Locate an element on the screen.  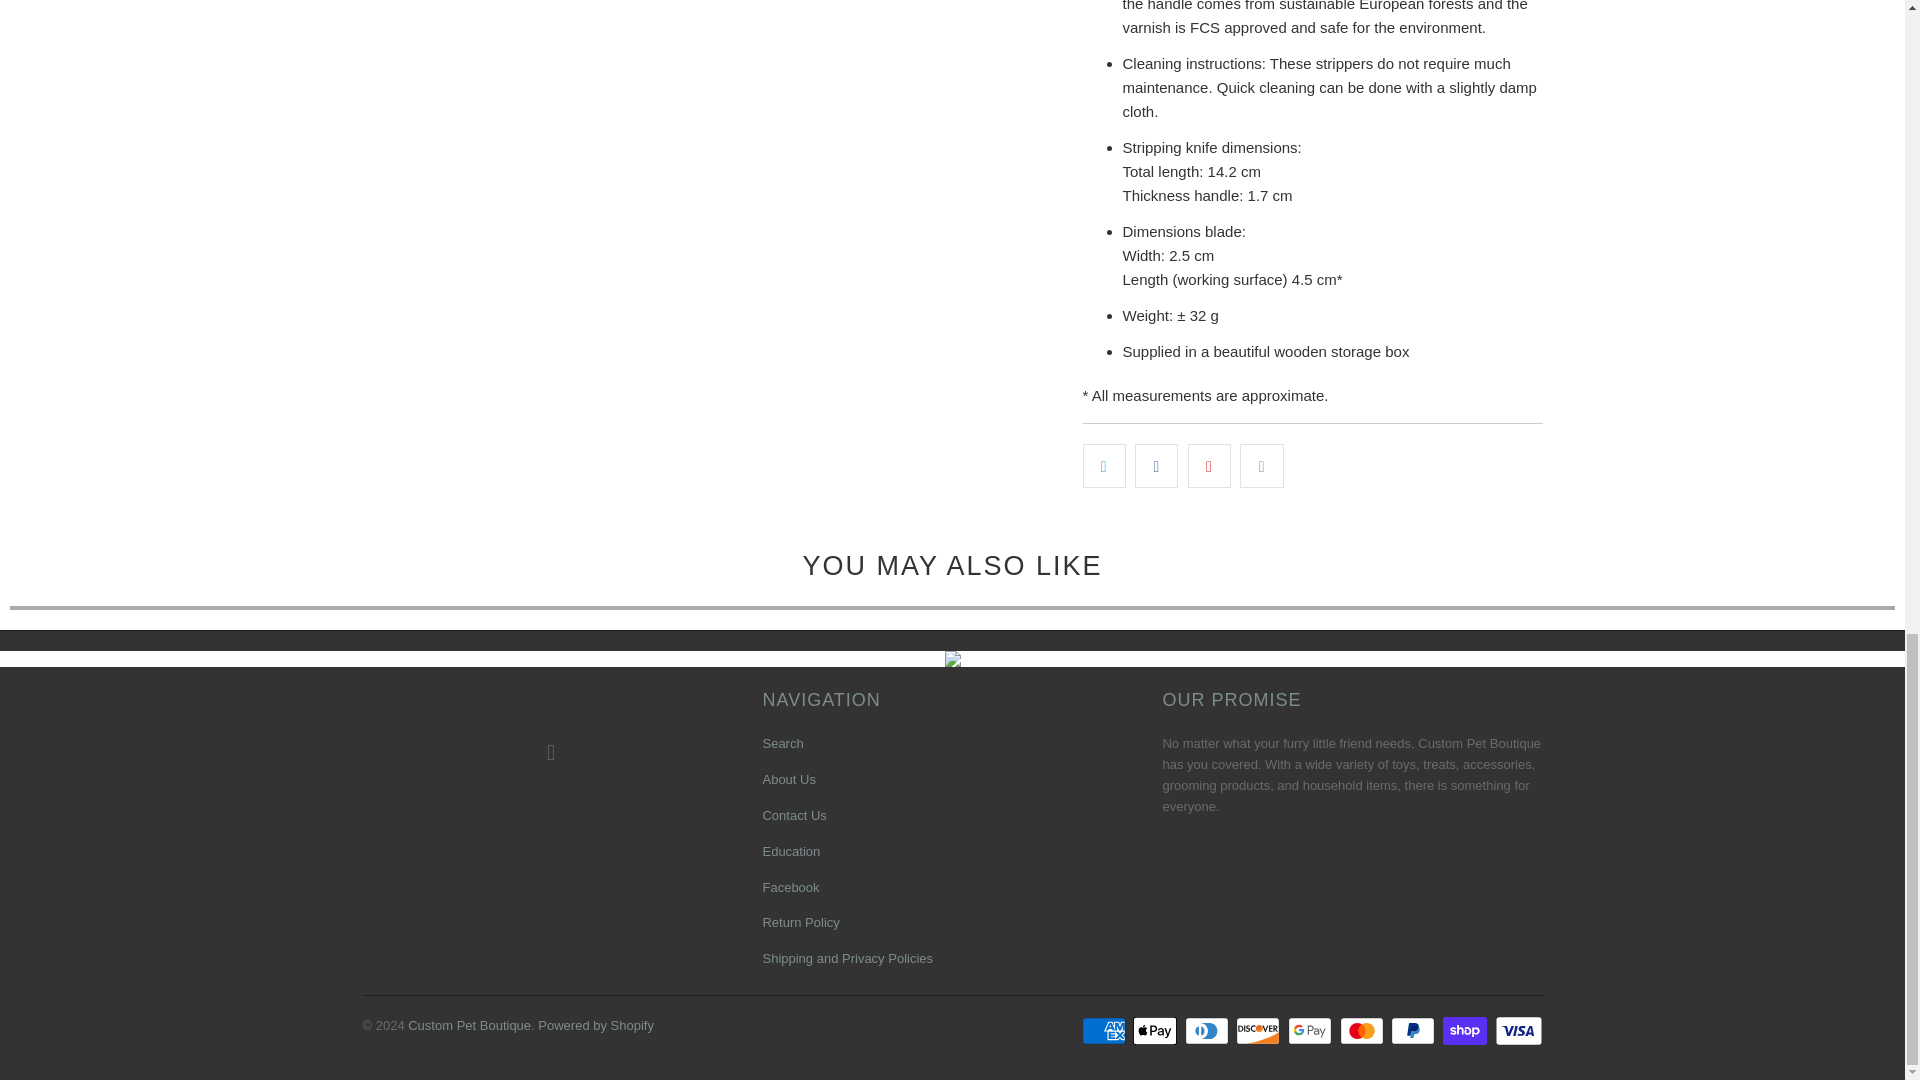
Diners Club is located at coordinates (1208, 1031).